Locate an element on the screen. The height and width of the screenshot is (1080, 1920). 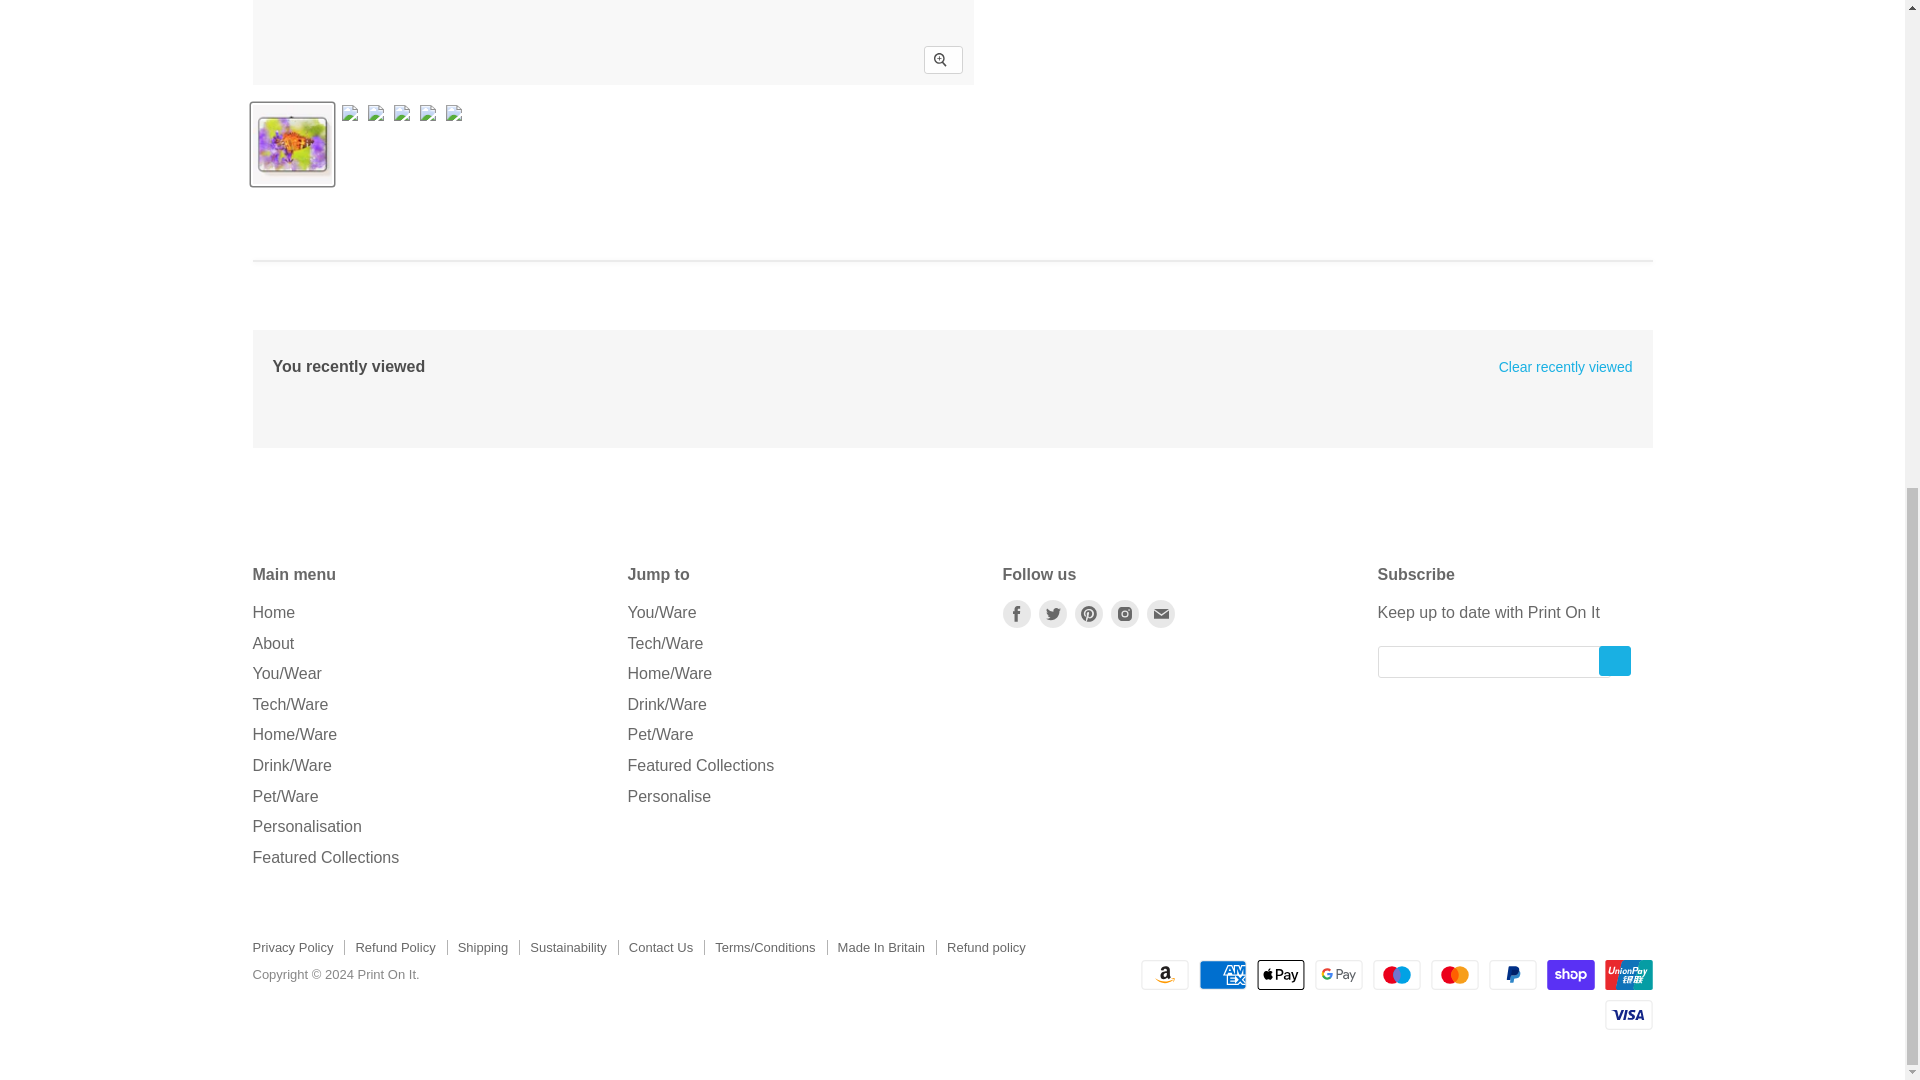
Facebook is located at coordinates (1016, 614).